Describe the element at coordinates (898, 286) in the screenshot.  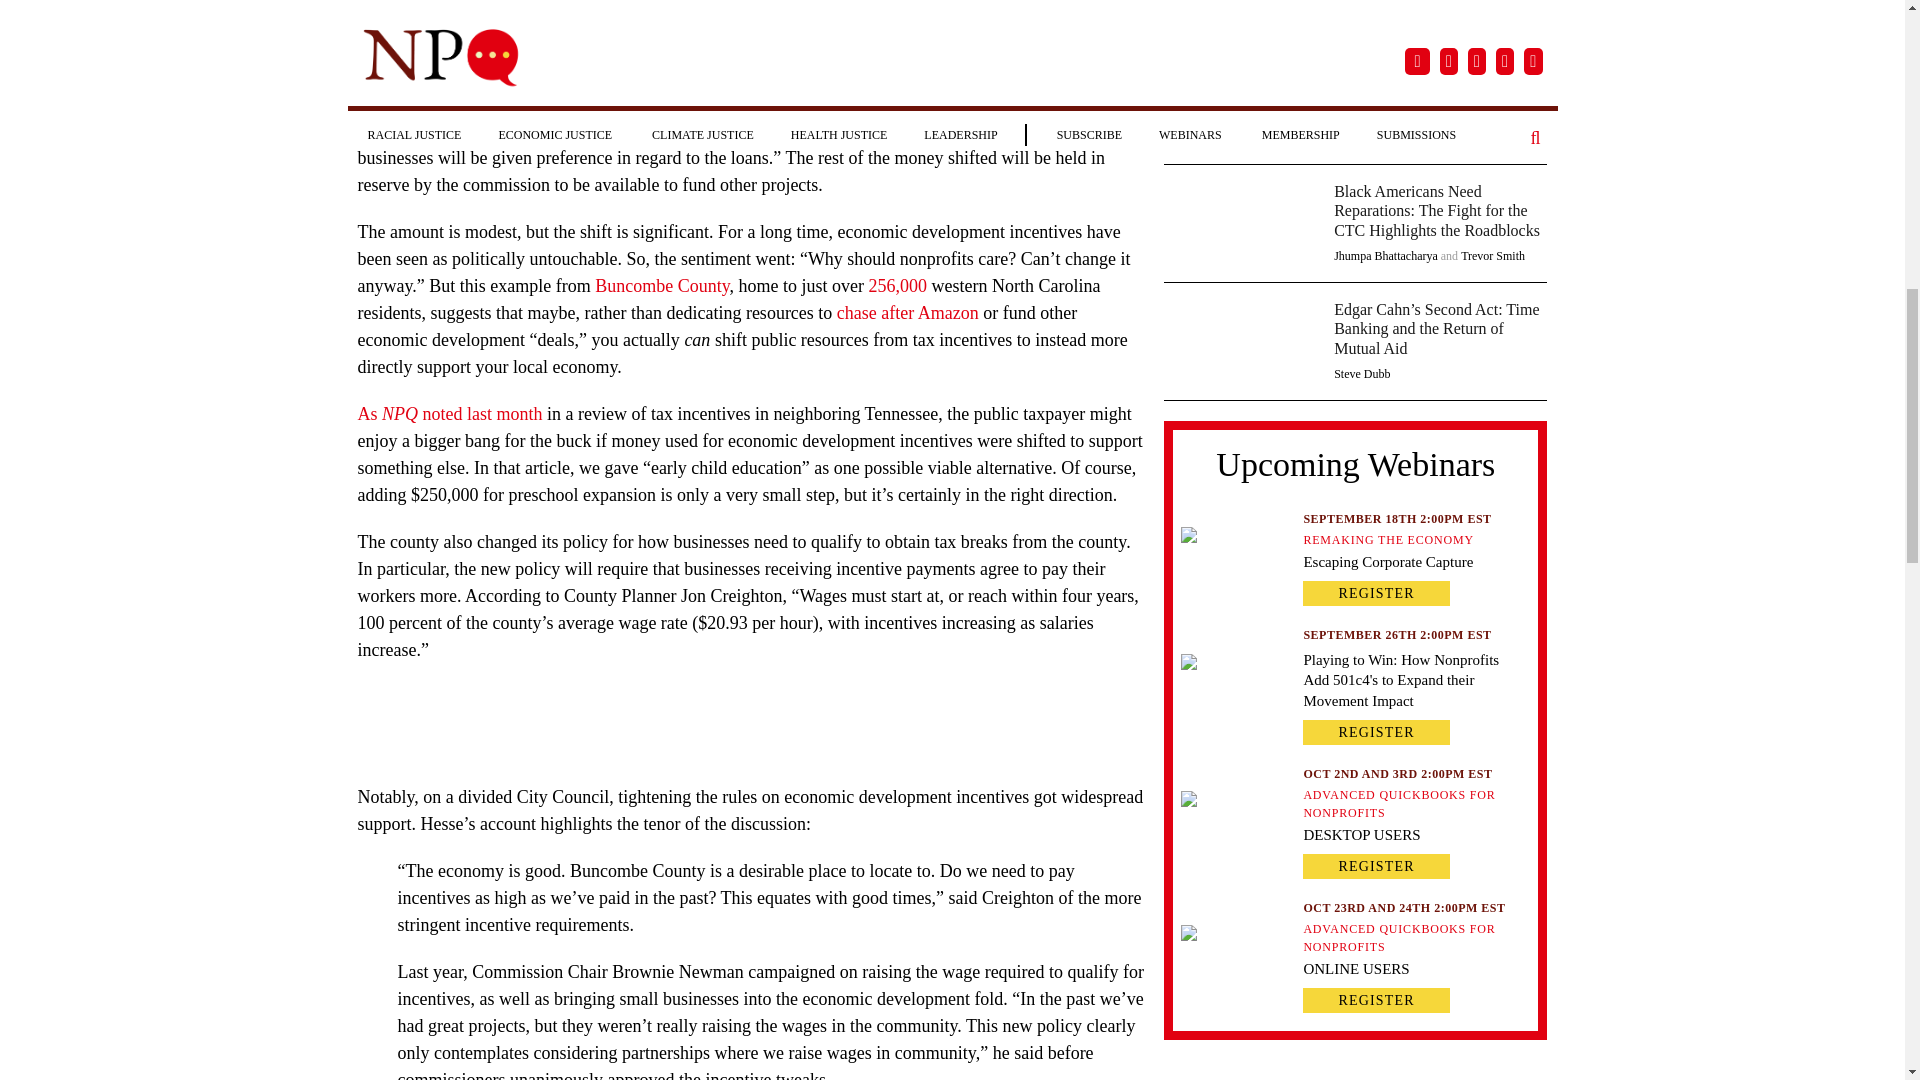
I see `256,000` at that location.